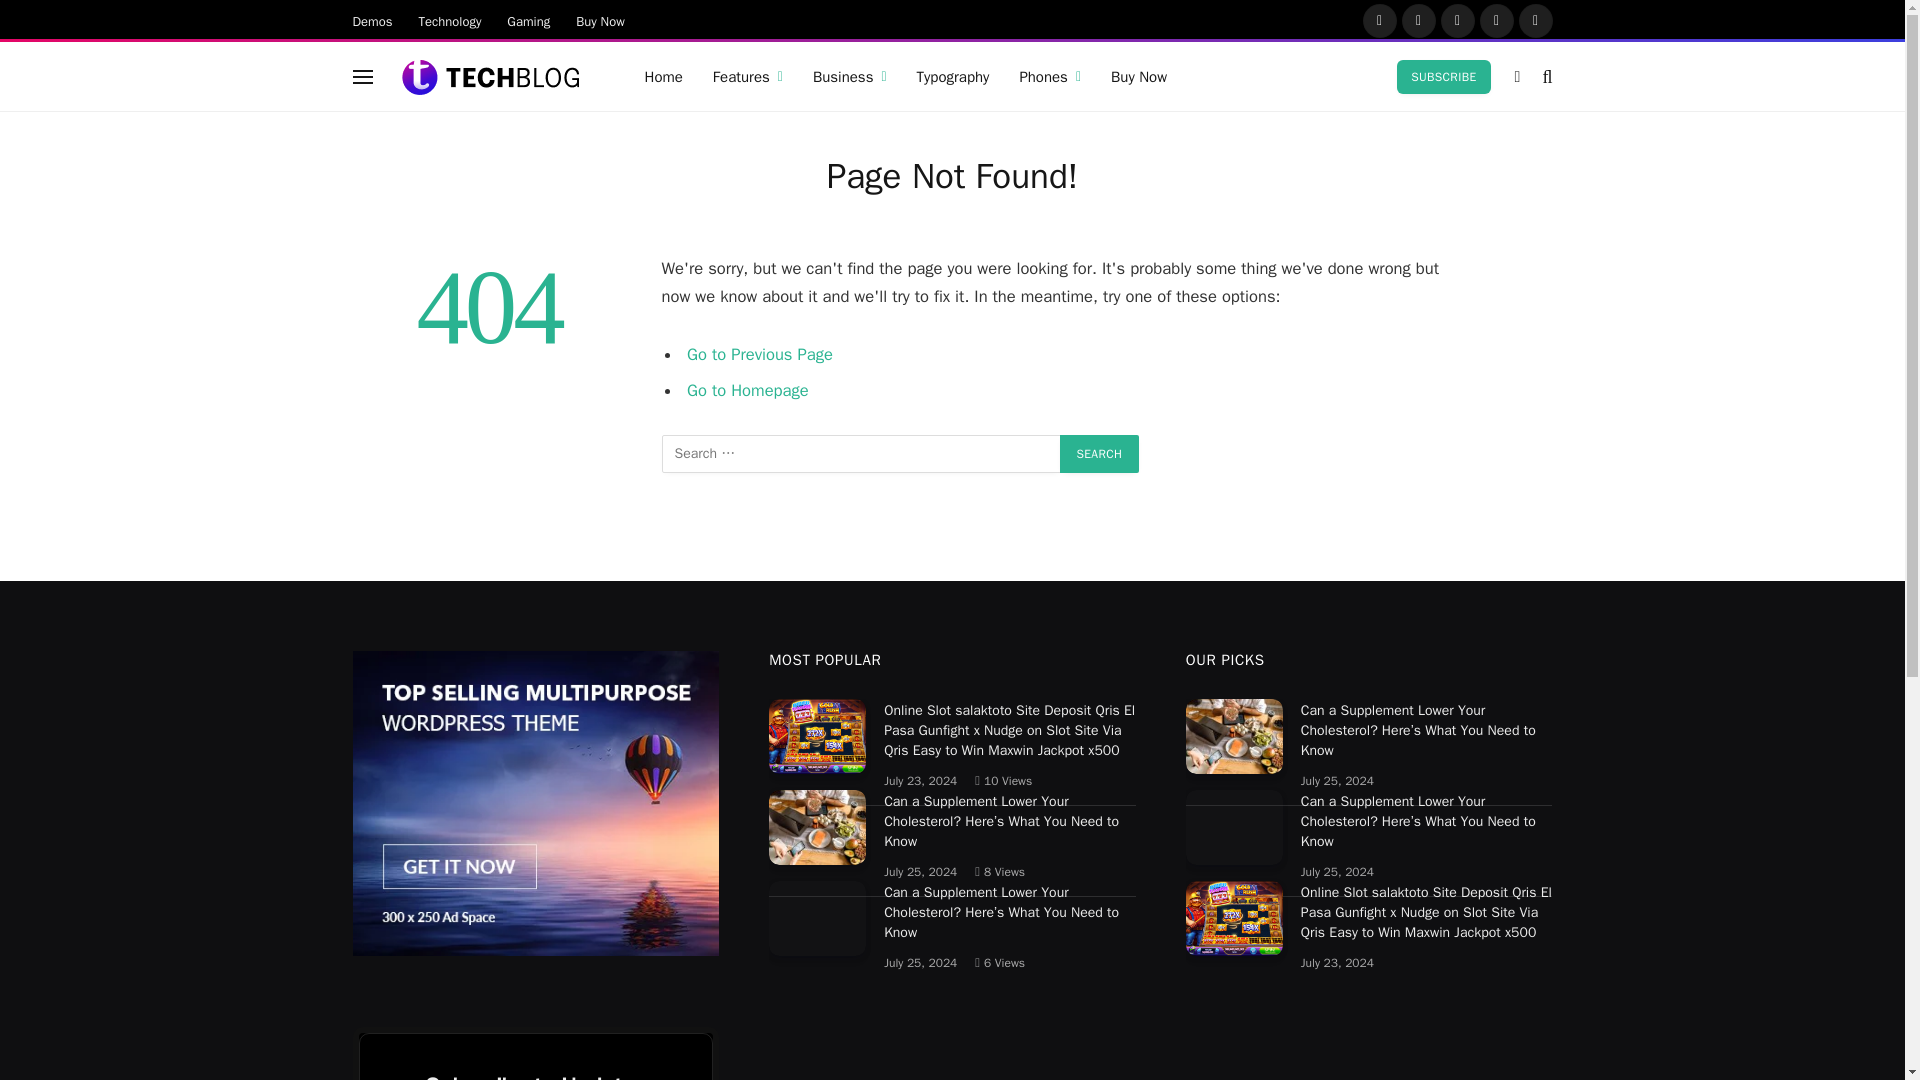 The height and width of the screenshot is (1080, 1920). What do you see at coordinates (600, 20) in the screenshot?
I see `Buy Now` at bounding box center [600, 20].